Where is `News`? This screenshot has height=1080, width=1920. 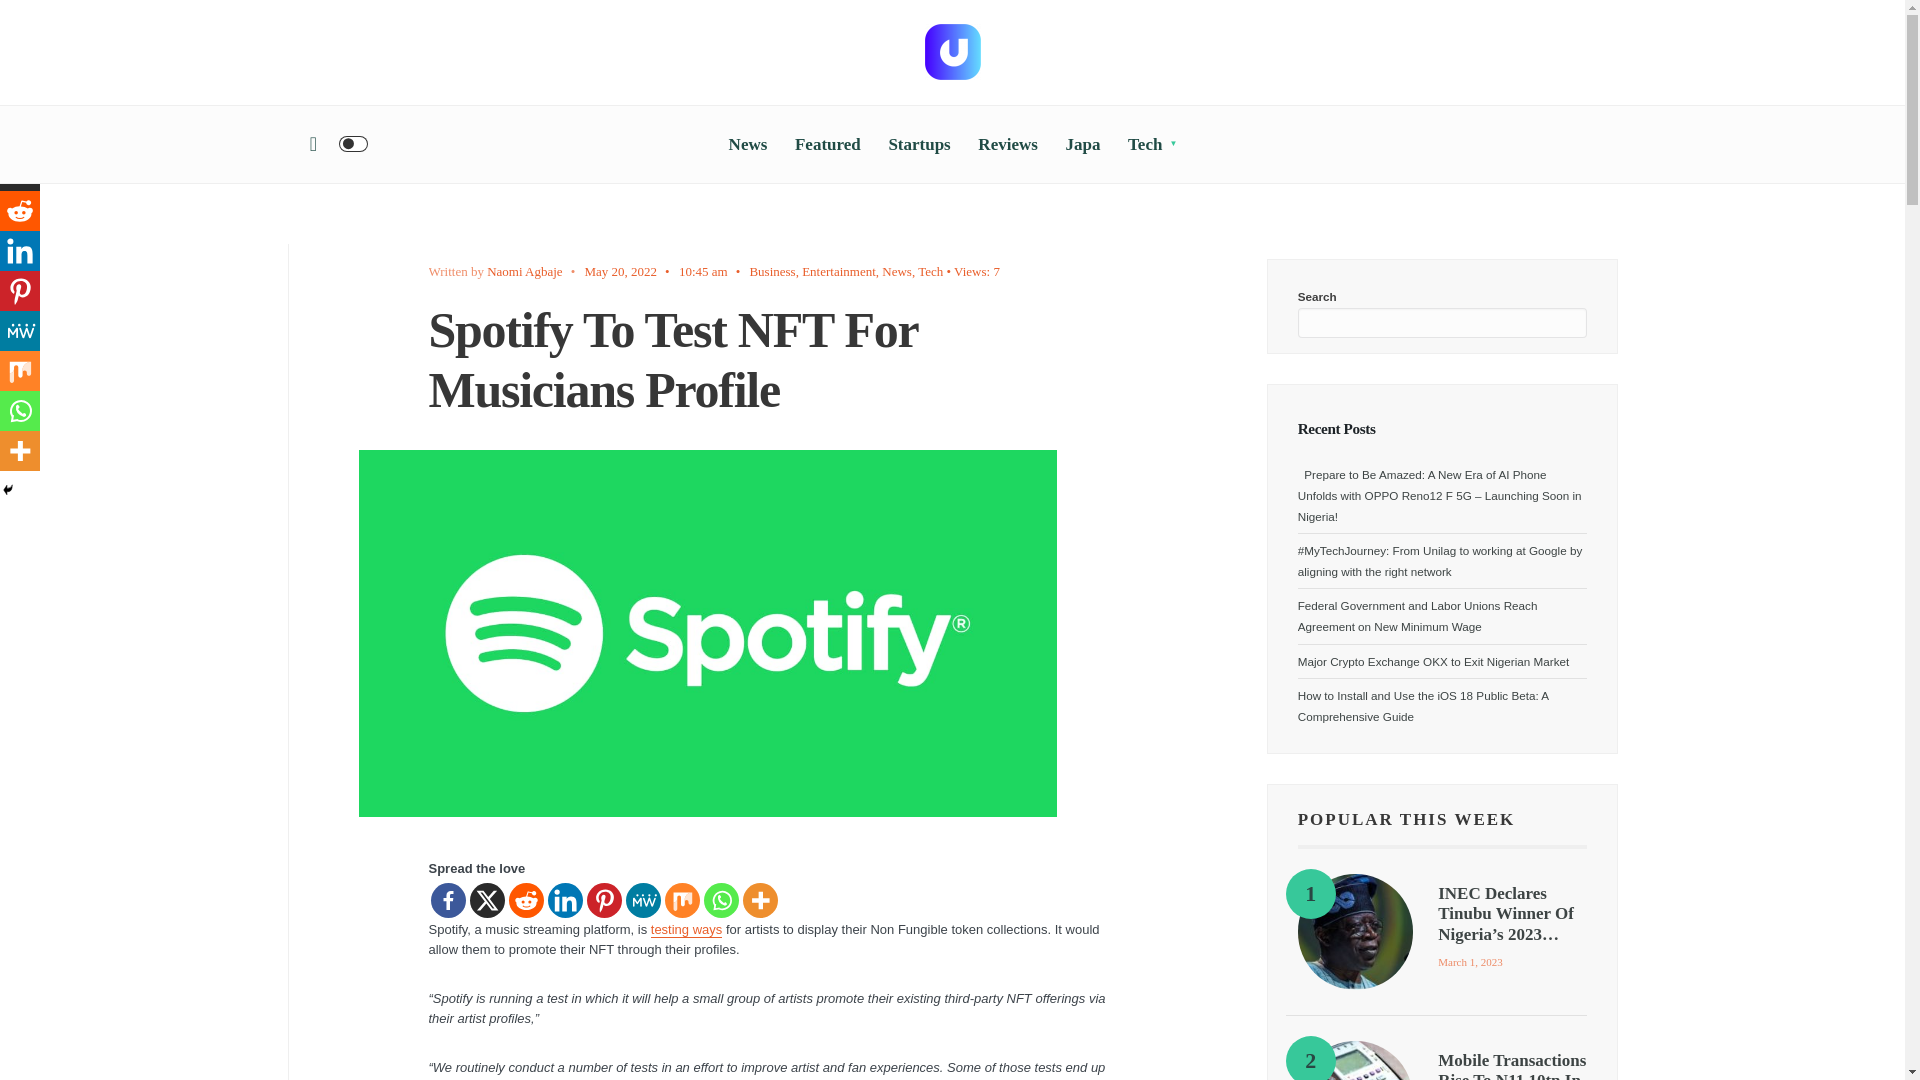 News is located at coordinates (896, 270).